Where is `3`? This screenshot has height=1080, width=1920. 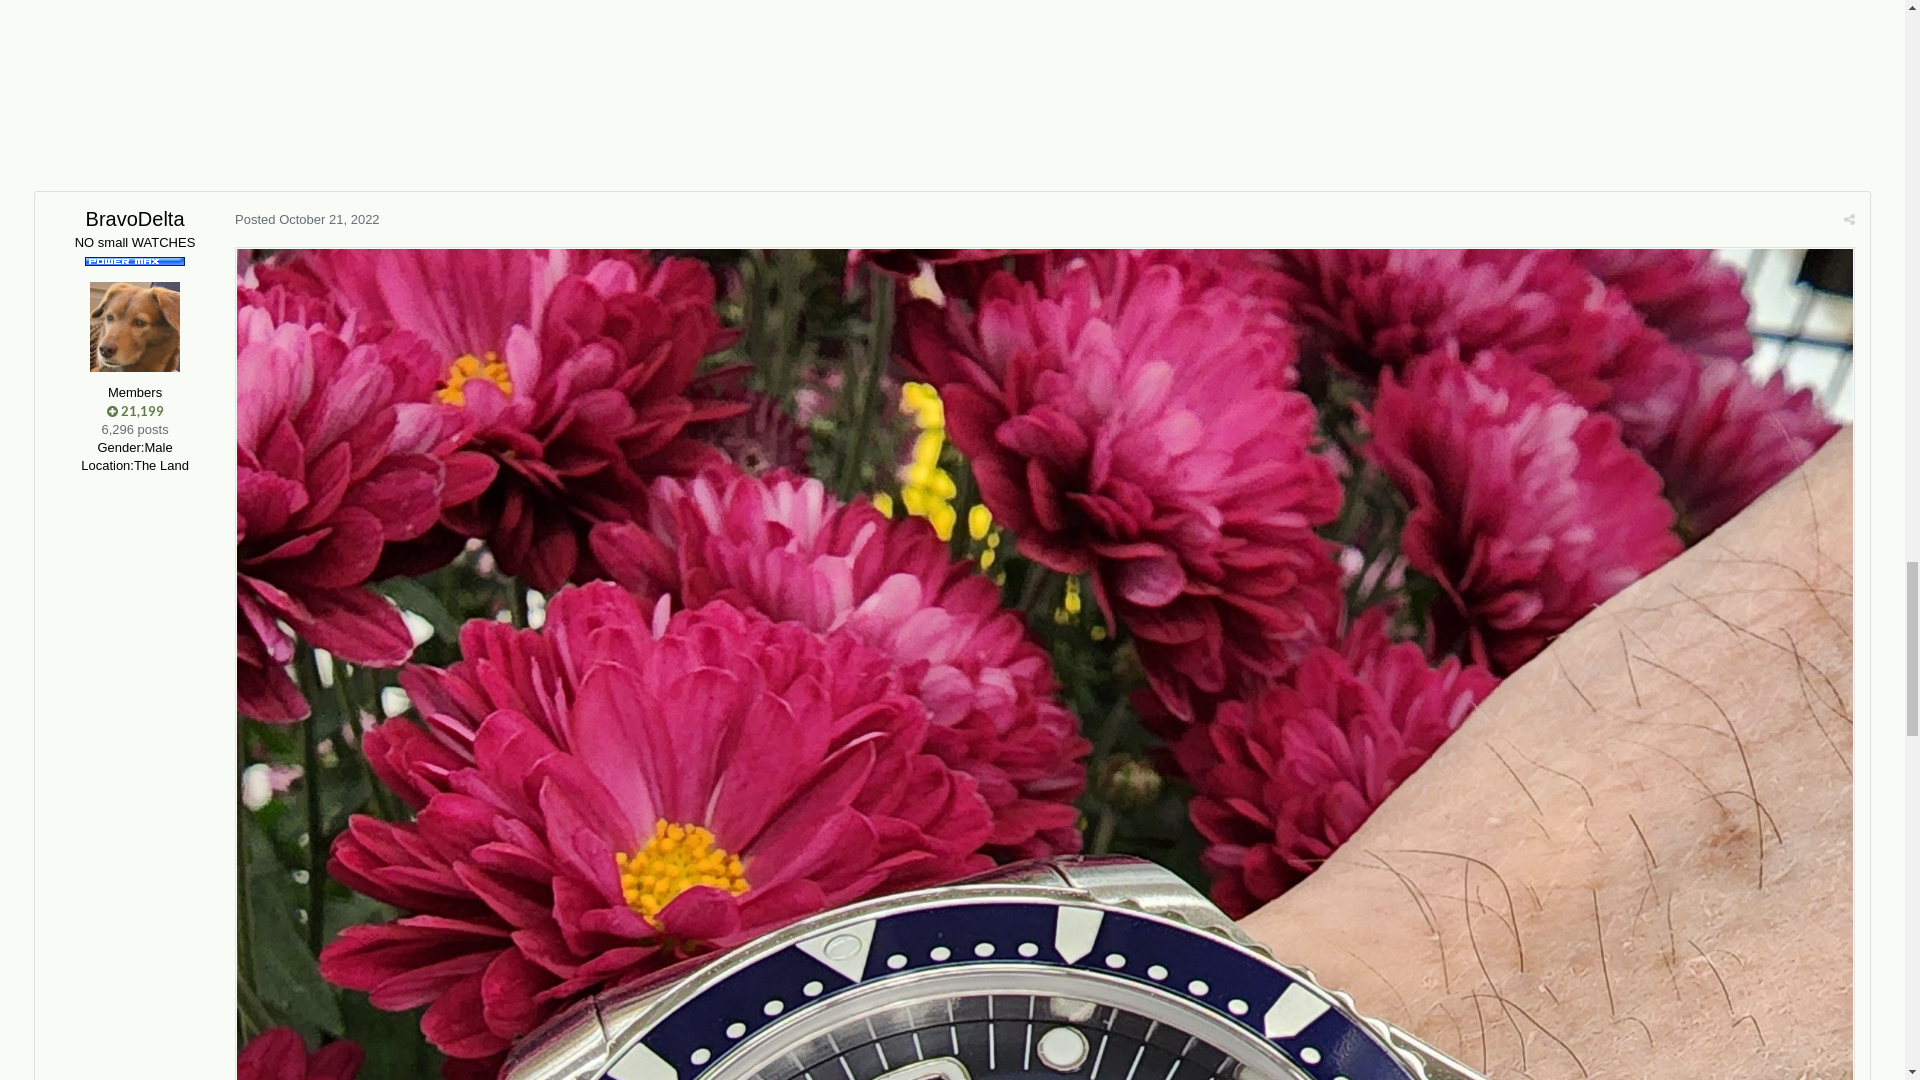
3 is located at coordinates (156, 711).